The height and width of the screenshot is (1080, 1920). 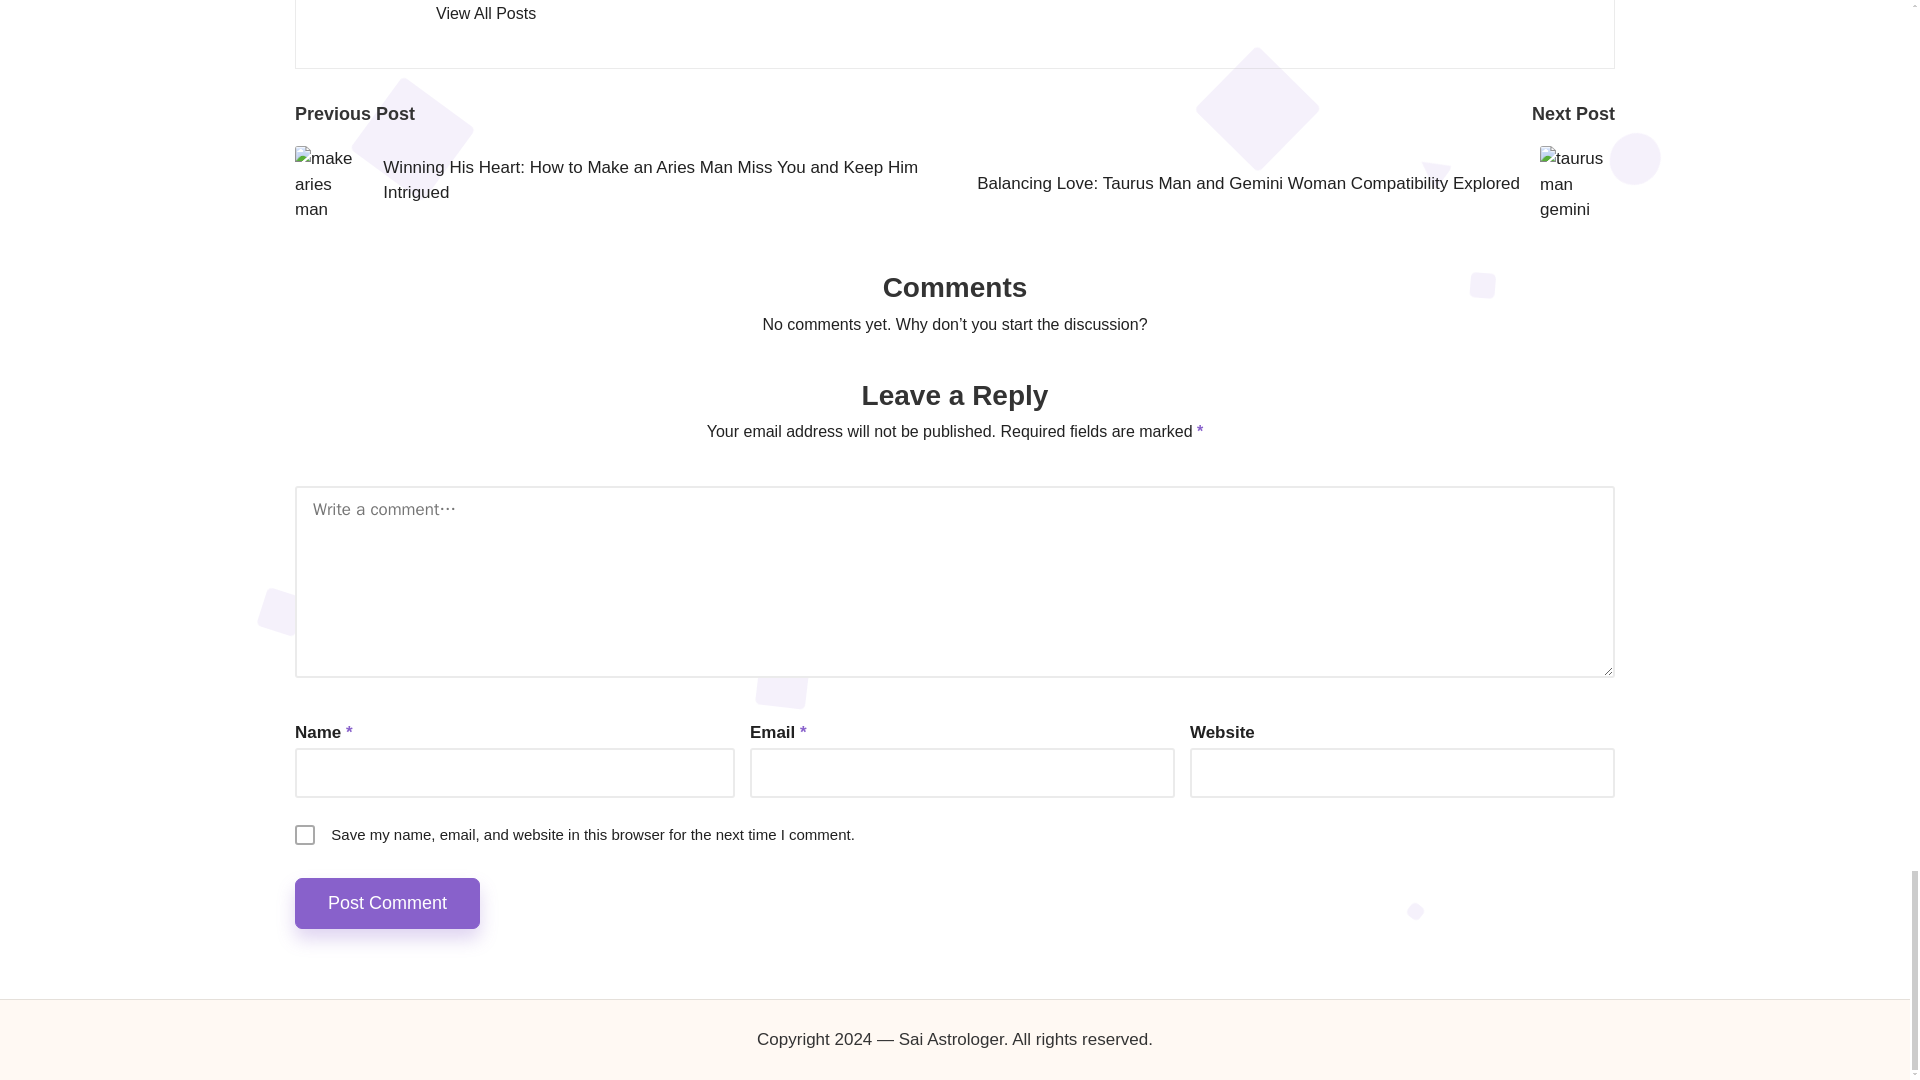 What do you see at coordinates (388, 903) in the screenshot?
I see `Post Comment` at bounding box center [388, 903].